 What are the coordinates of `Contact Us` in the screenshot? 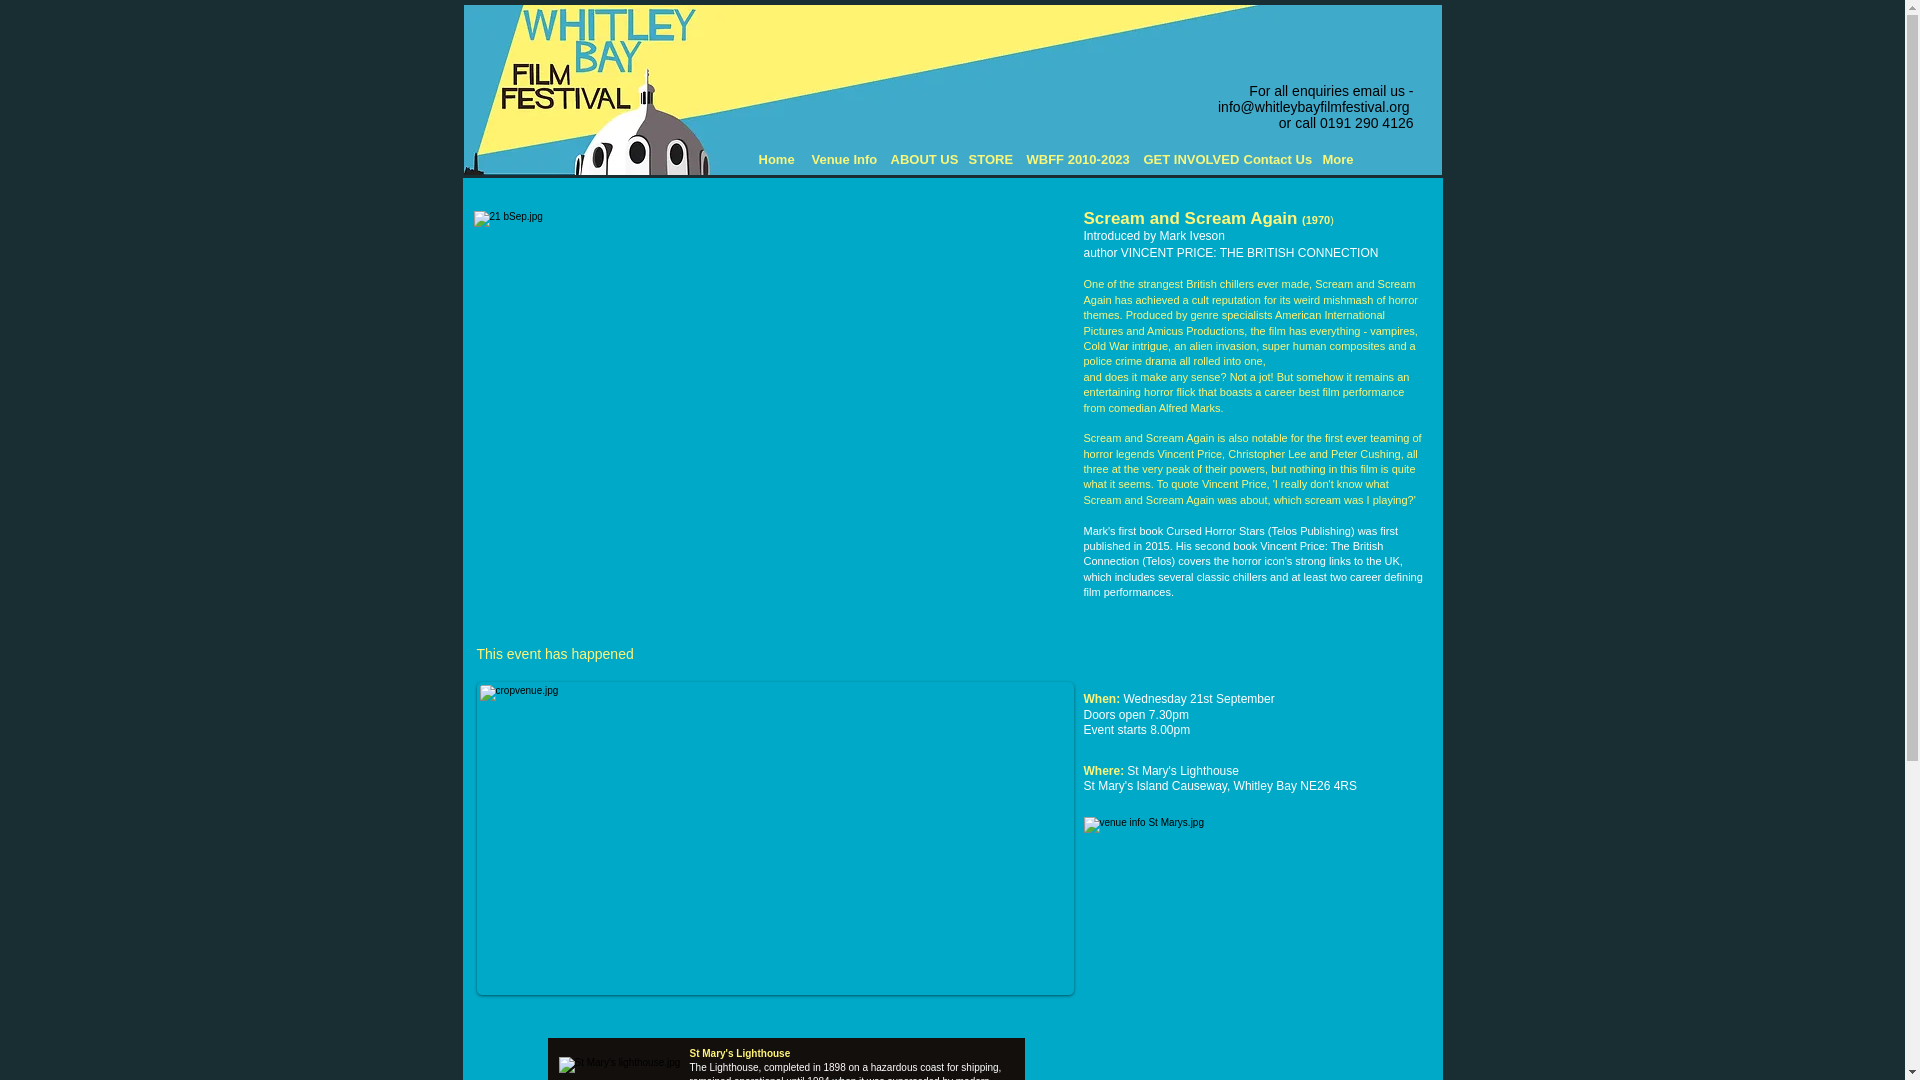 It's located at (1274, 160).